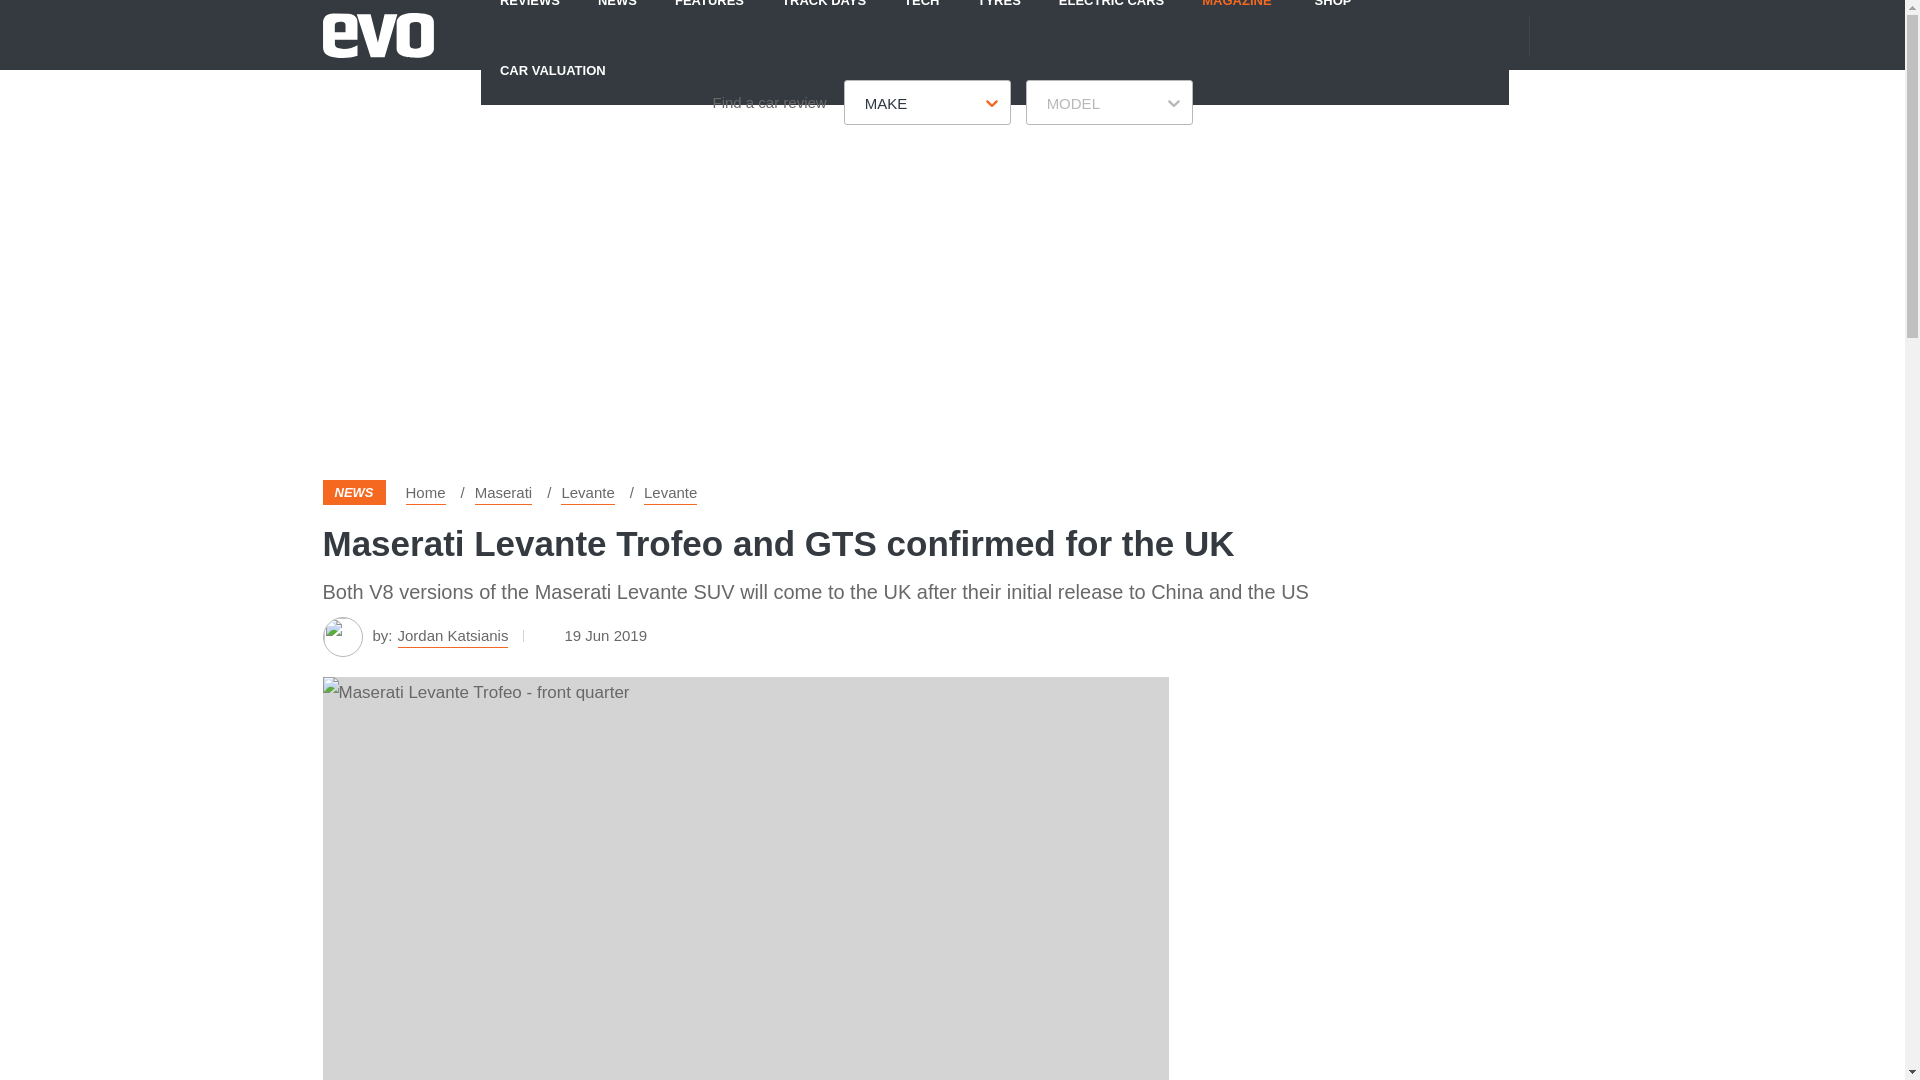  Describe the element at coordinates (530, 17) in the screenshot. I see `REVIEWS` at that location.